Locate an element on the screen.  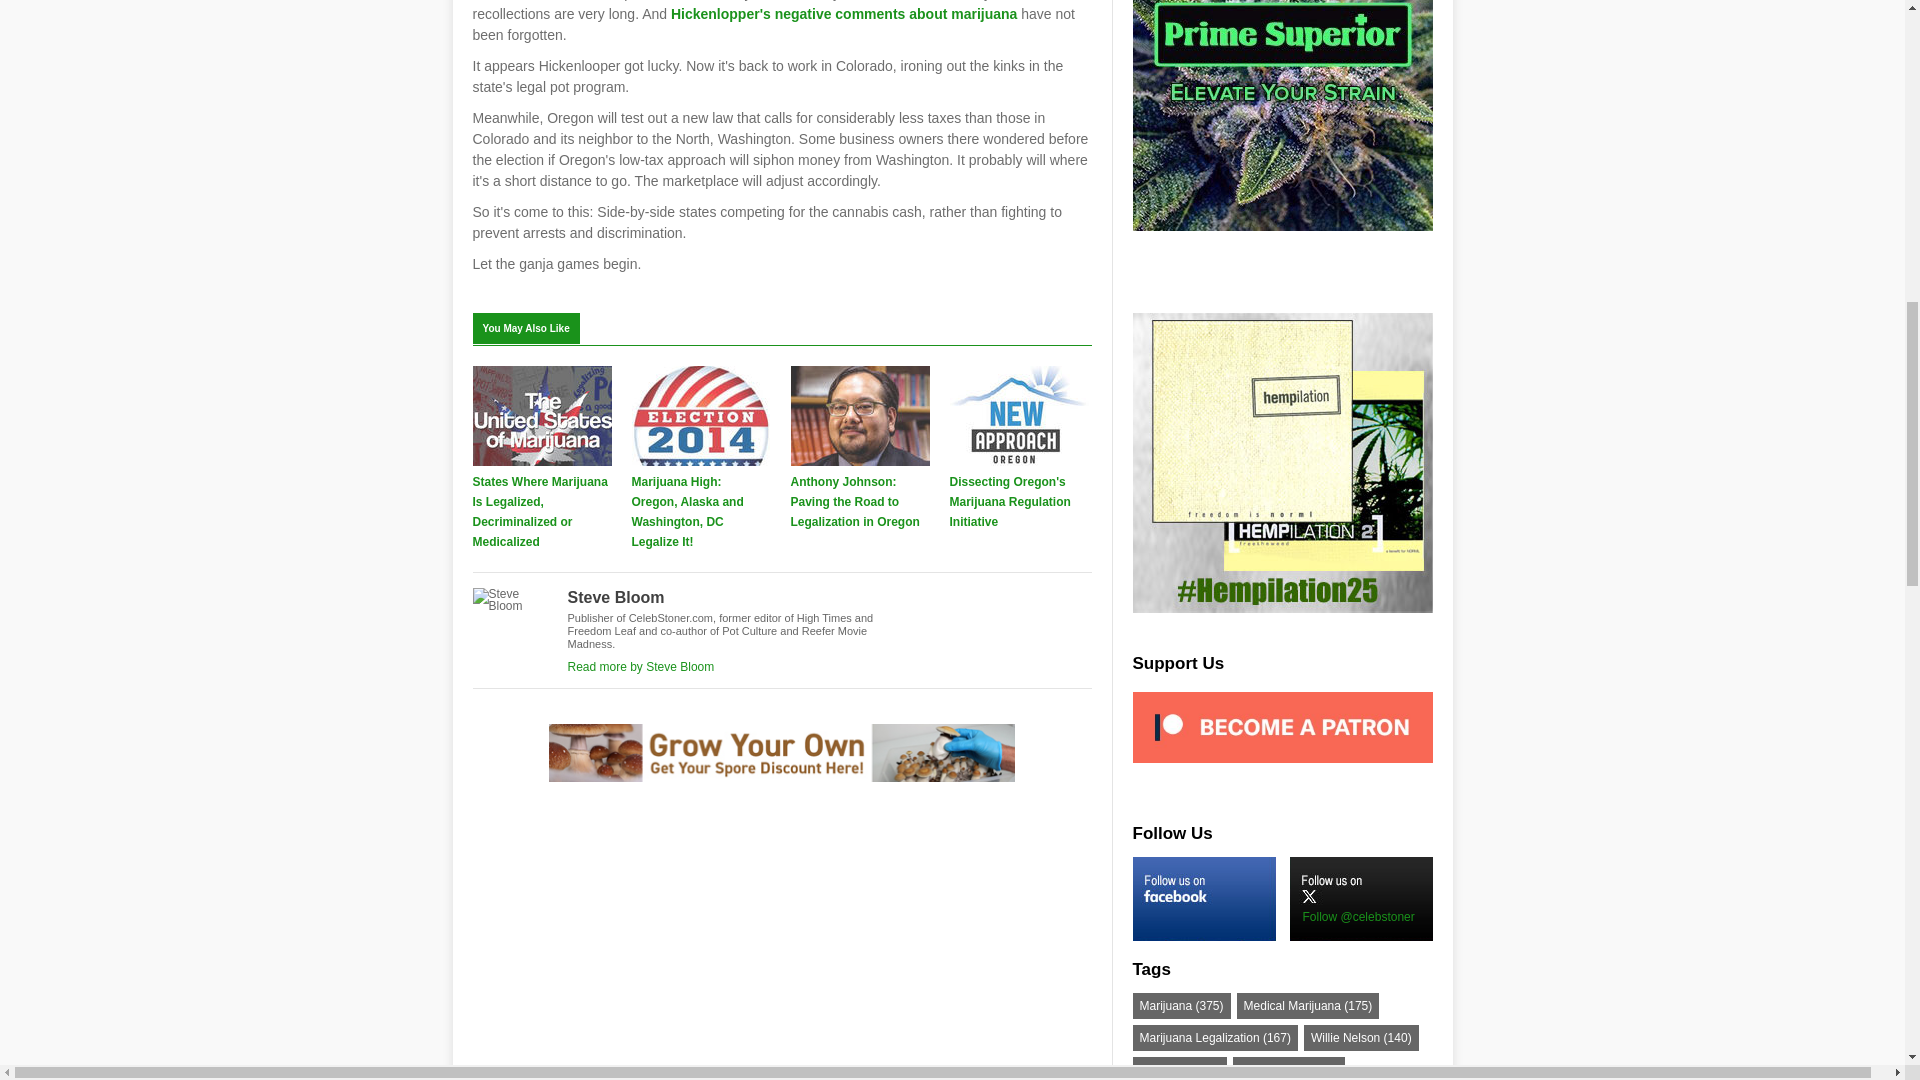
Marijuana topics is located at coordinates (1181, 1006).